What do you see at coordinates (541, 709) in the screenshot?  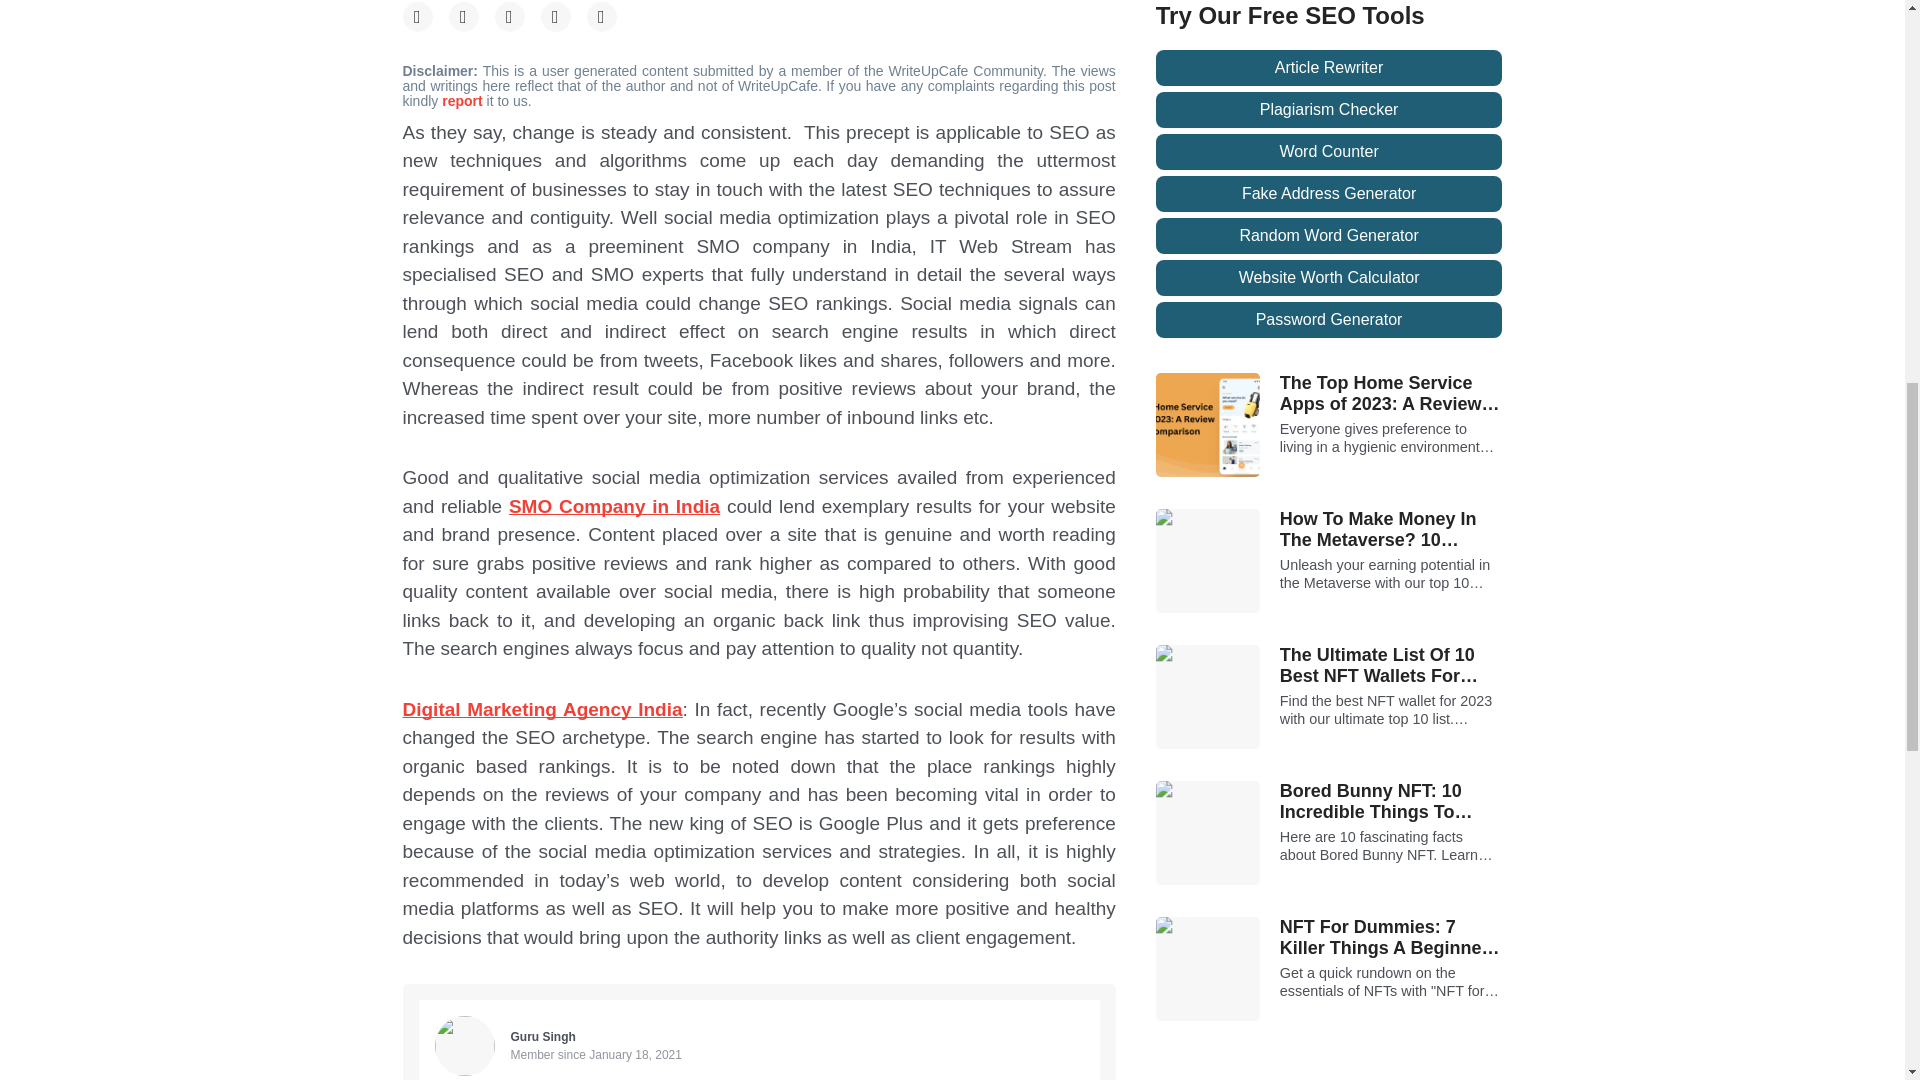 I see `Digital Marketing Agency India` at bounding box center [541, 709].